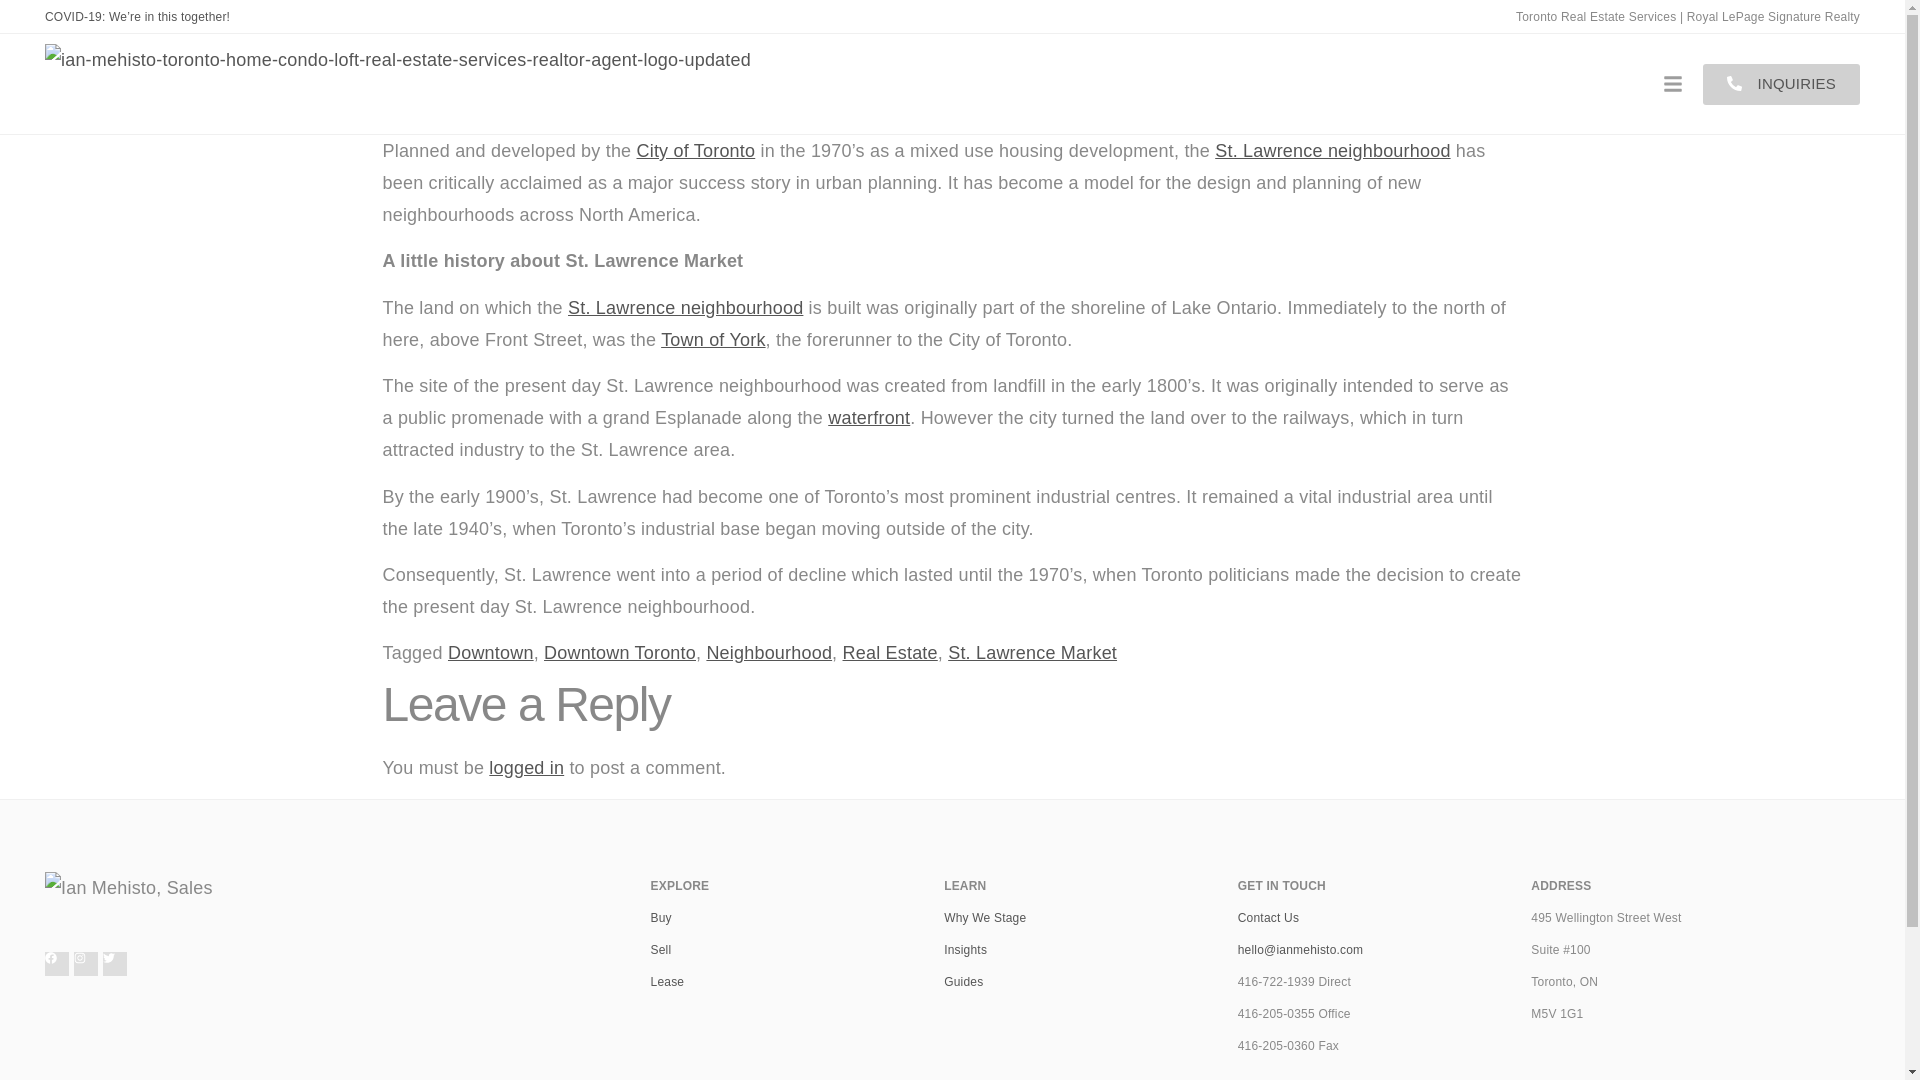 Image resolution: width=1920 pixels, height=1080 pixels. What do you see at coordinates (1268, 918) in the screenshot?
I see `Email Us` at bounding box center [1268, 918].